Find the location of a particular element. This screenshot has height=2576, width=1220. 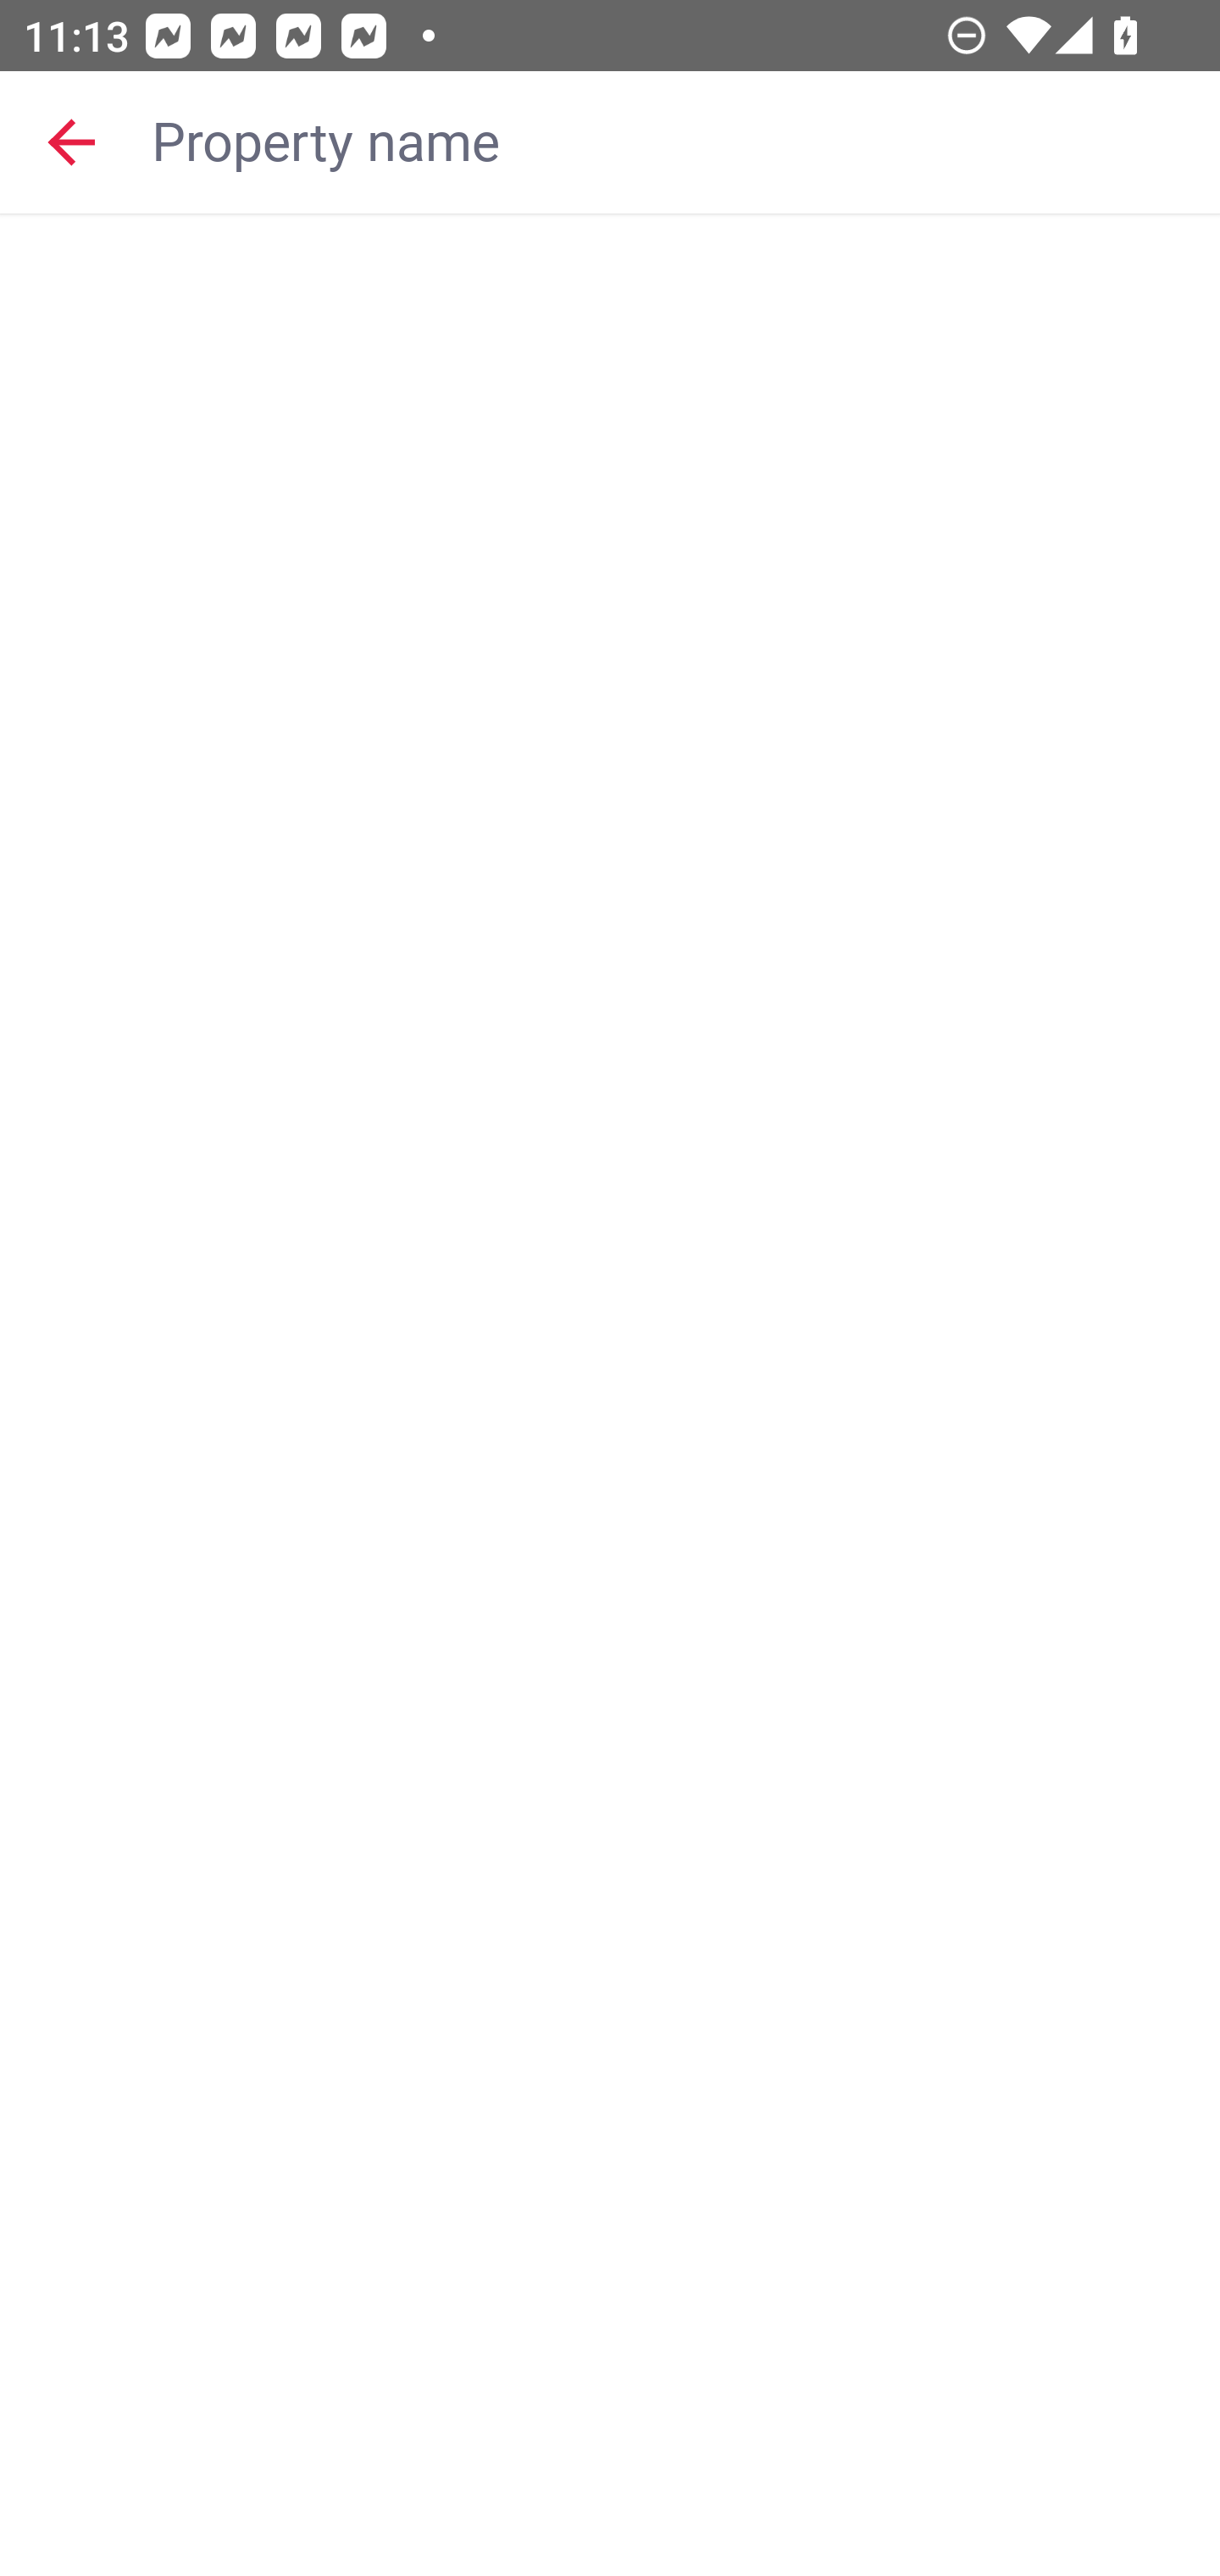

Property name,  is located at coordinates (669, 141).